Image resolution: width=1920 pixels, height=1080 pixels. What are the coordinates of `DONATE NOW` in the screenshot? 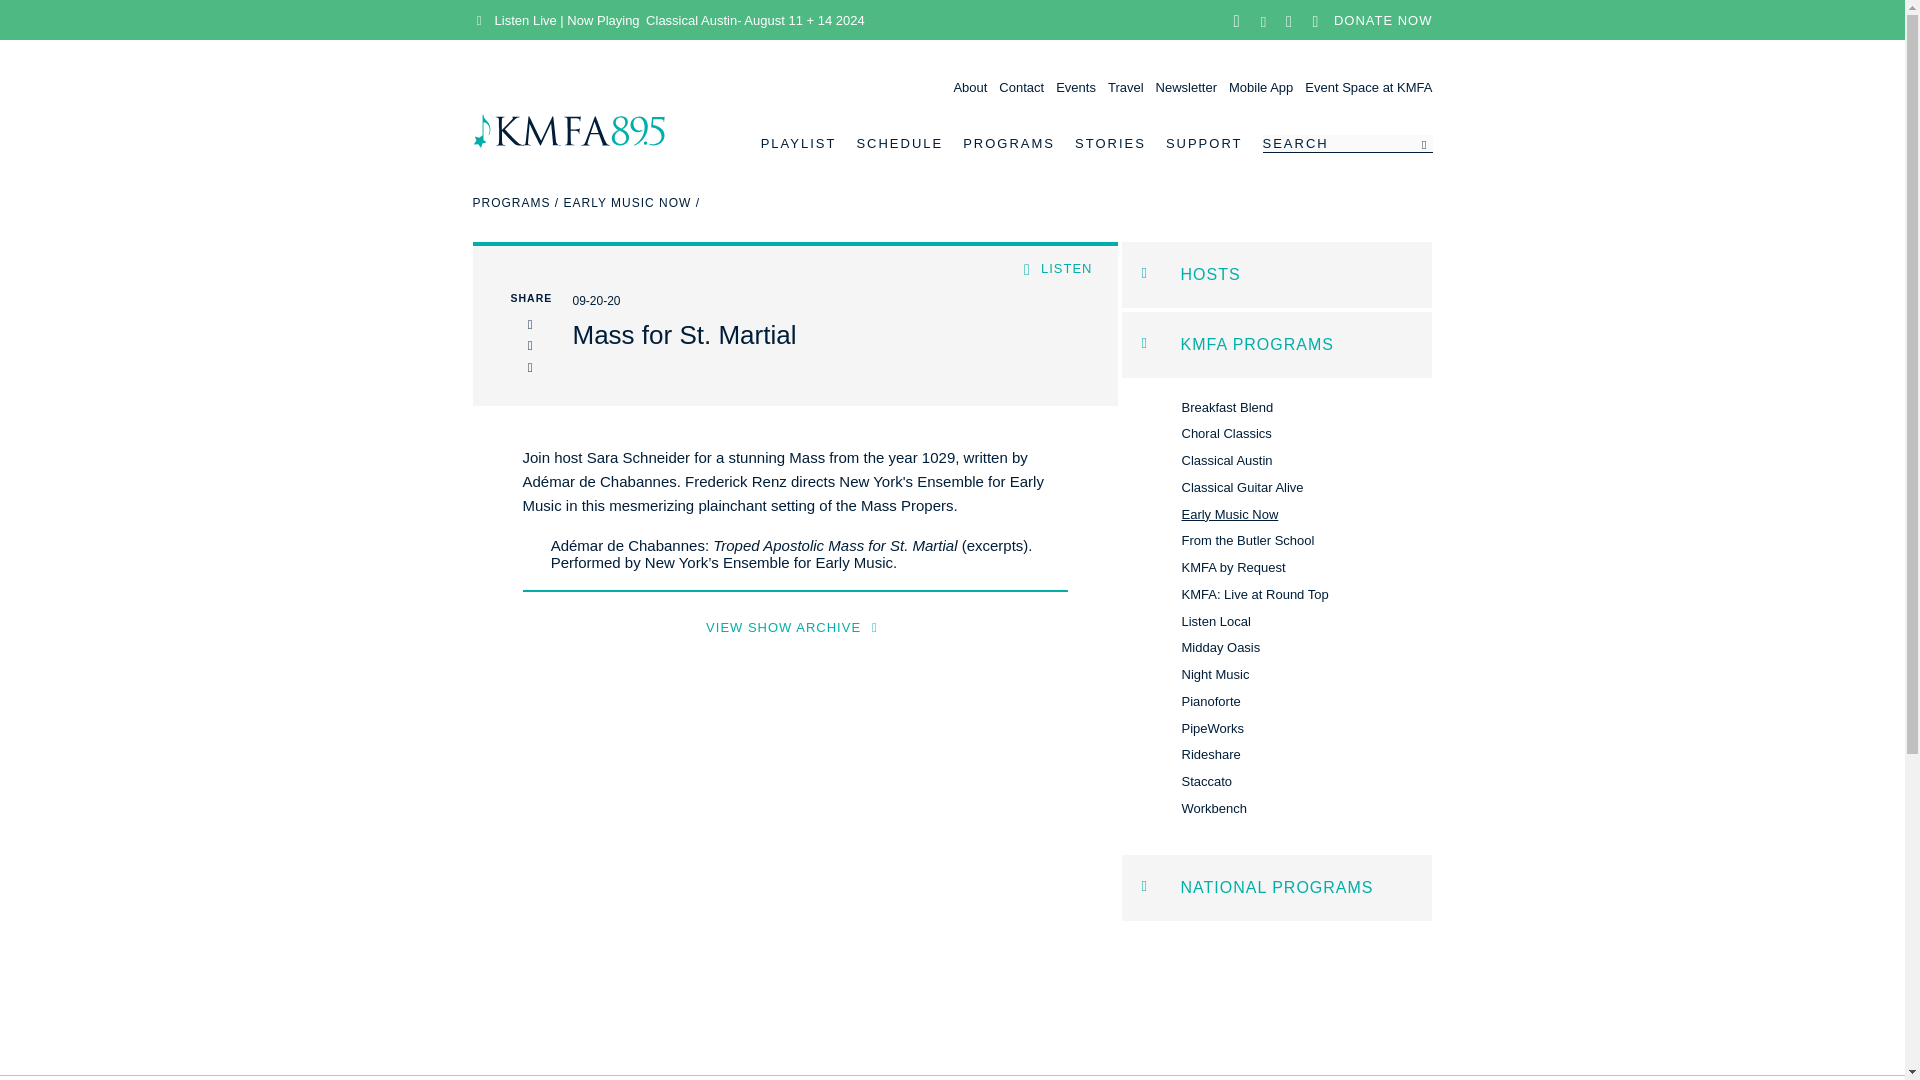 It's located at (1383, 19).